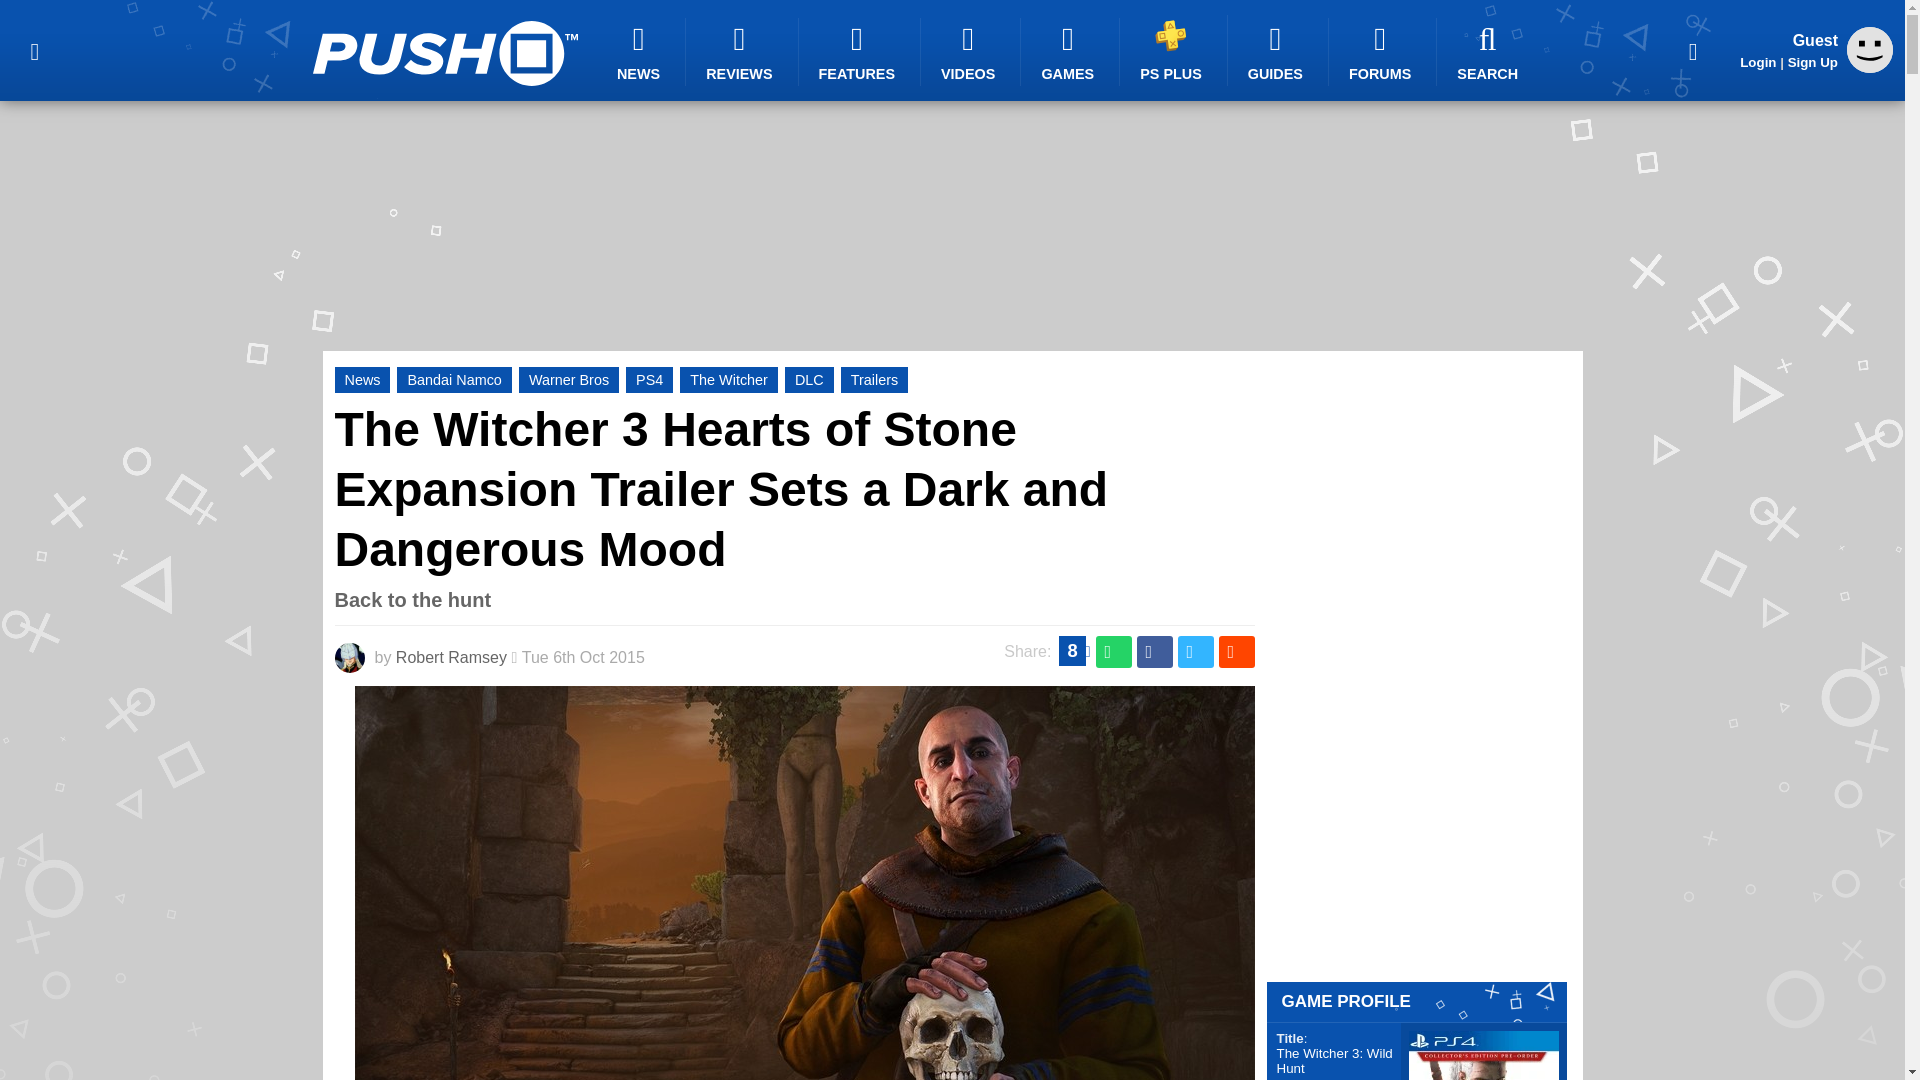  Describe the element at coordinates (1278, 52) in the screenshot. I see `GUIDES` at that location.